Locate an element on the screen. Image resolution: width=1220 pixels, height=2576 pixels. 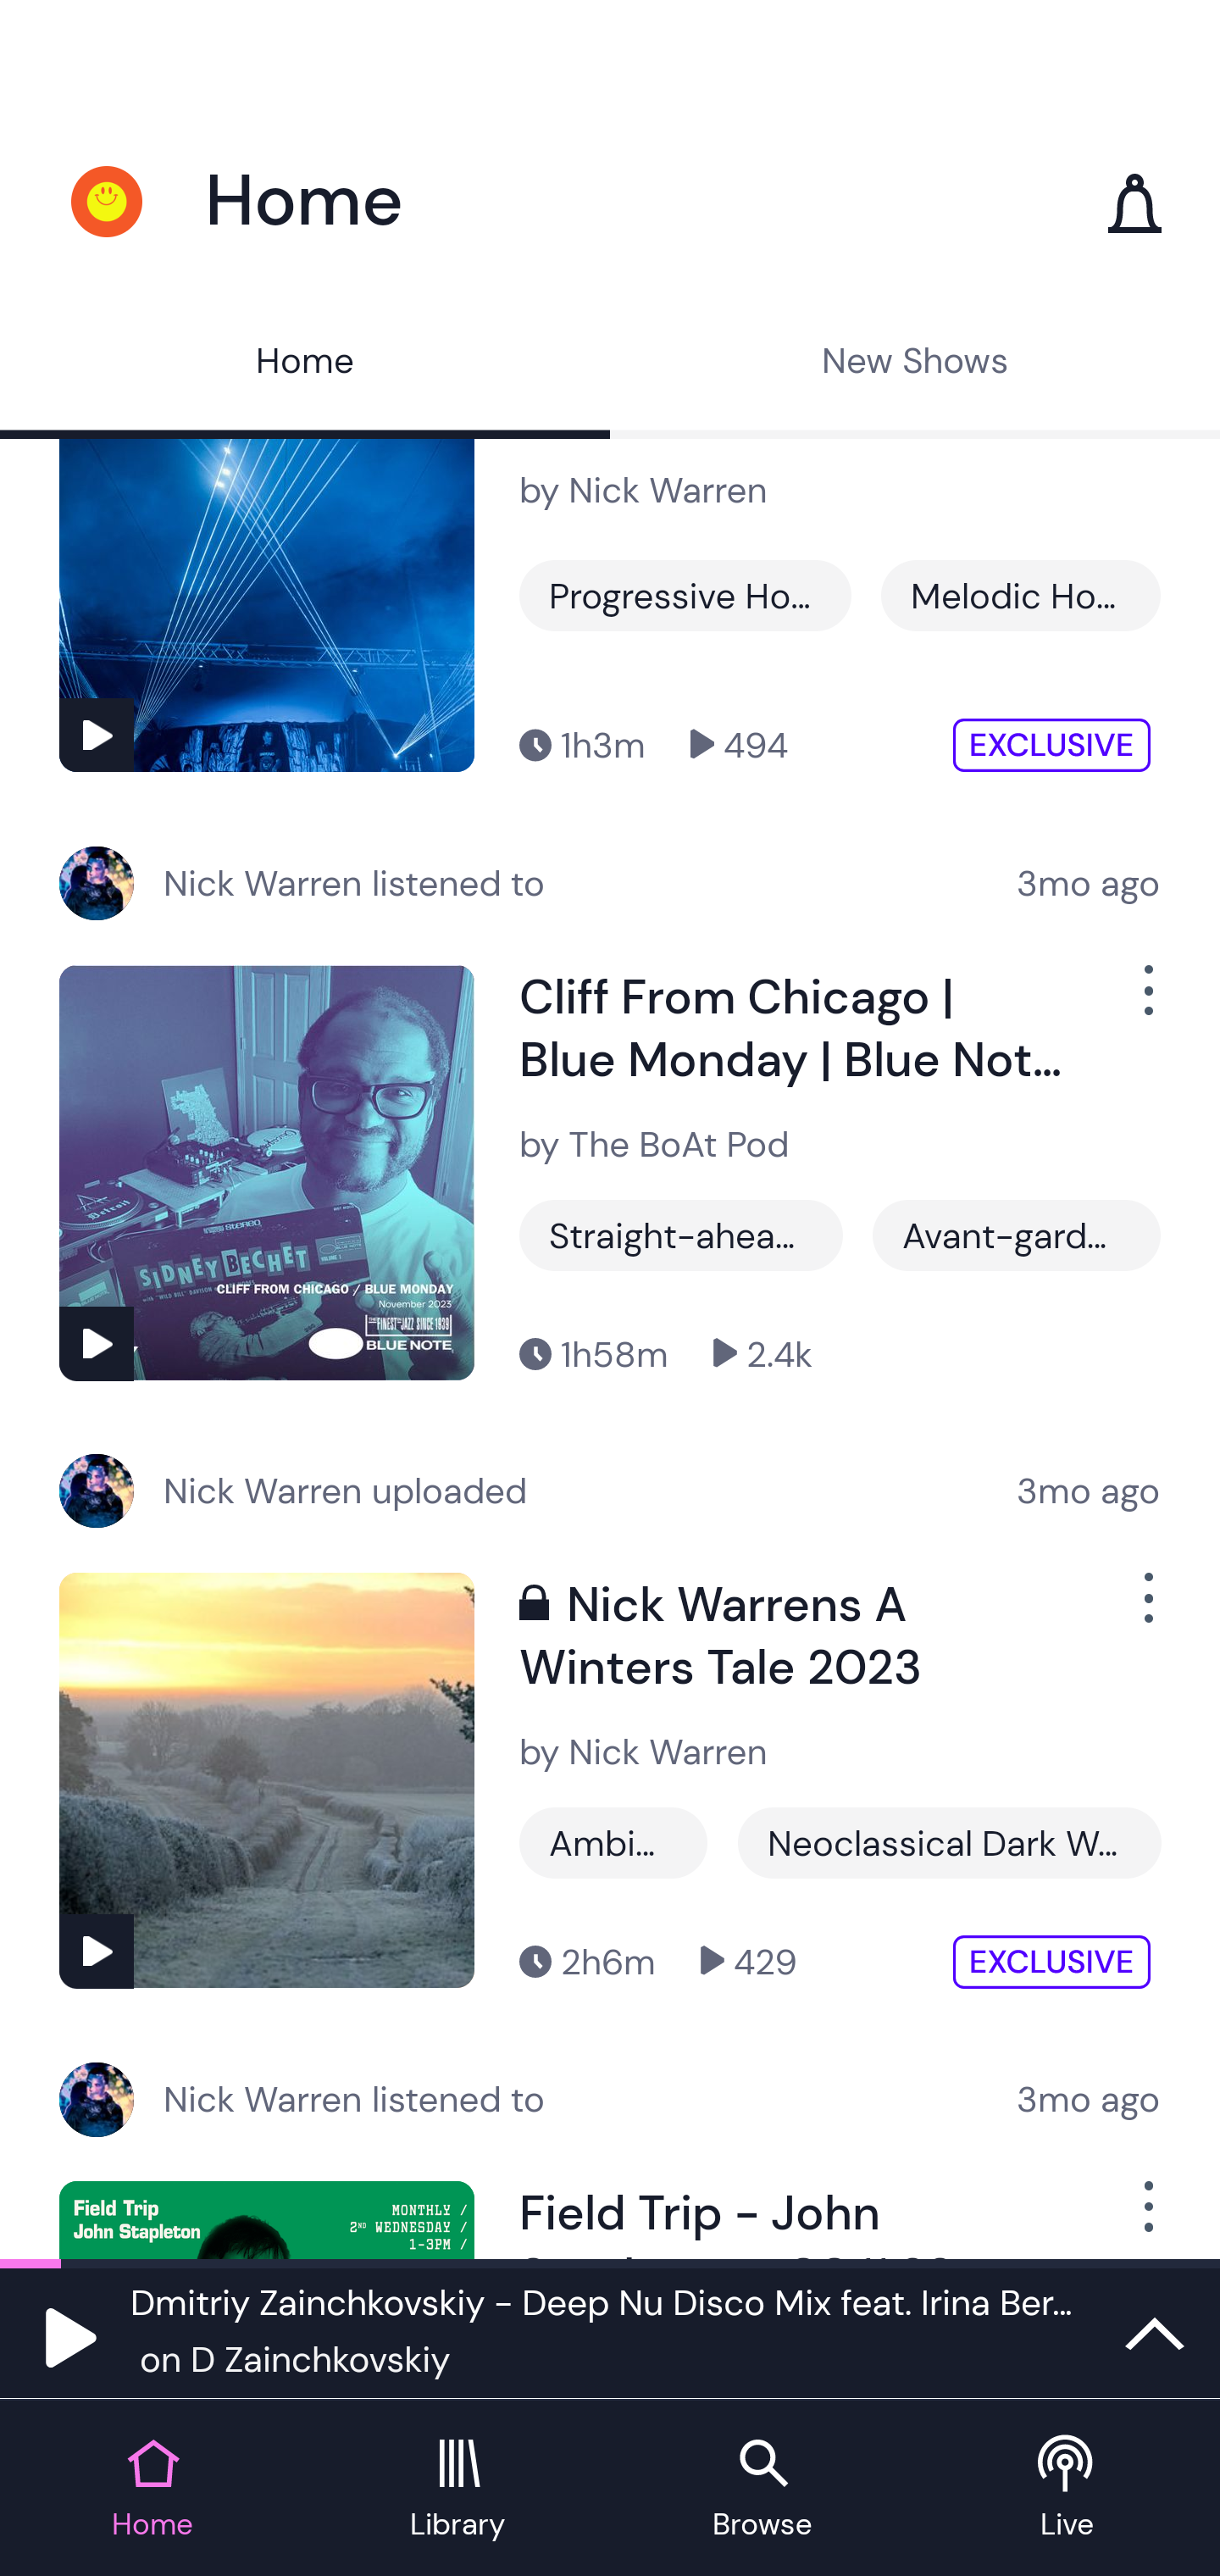
Melodic House is located at coordinates (1020, 595).